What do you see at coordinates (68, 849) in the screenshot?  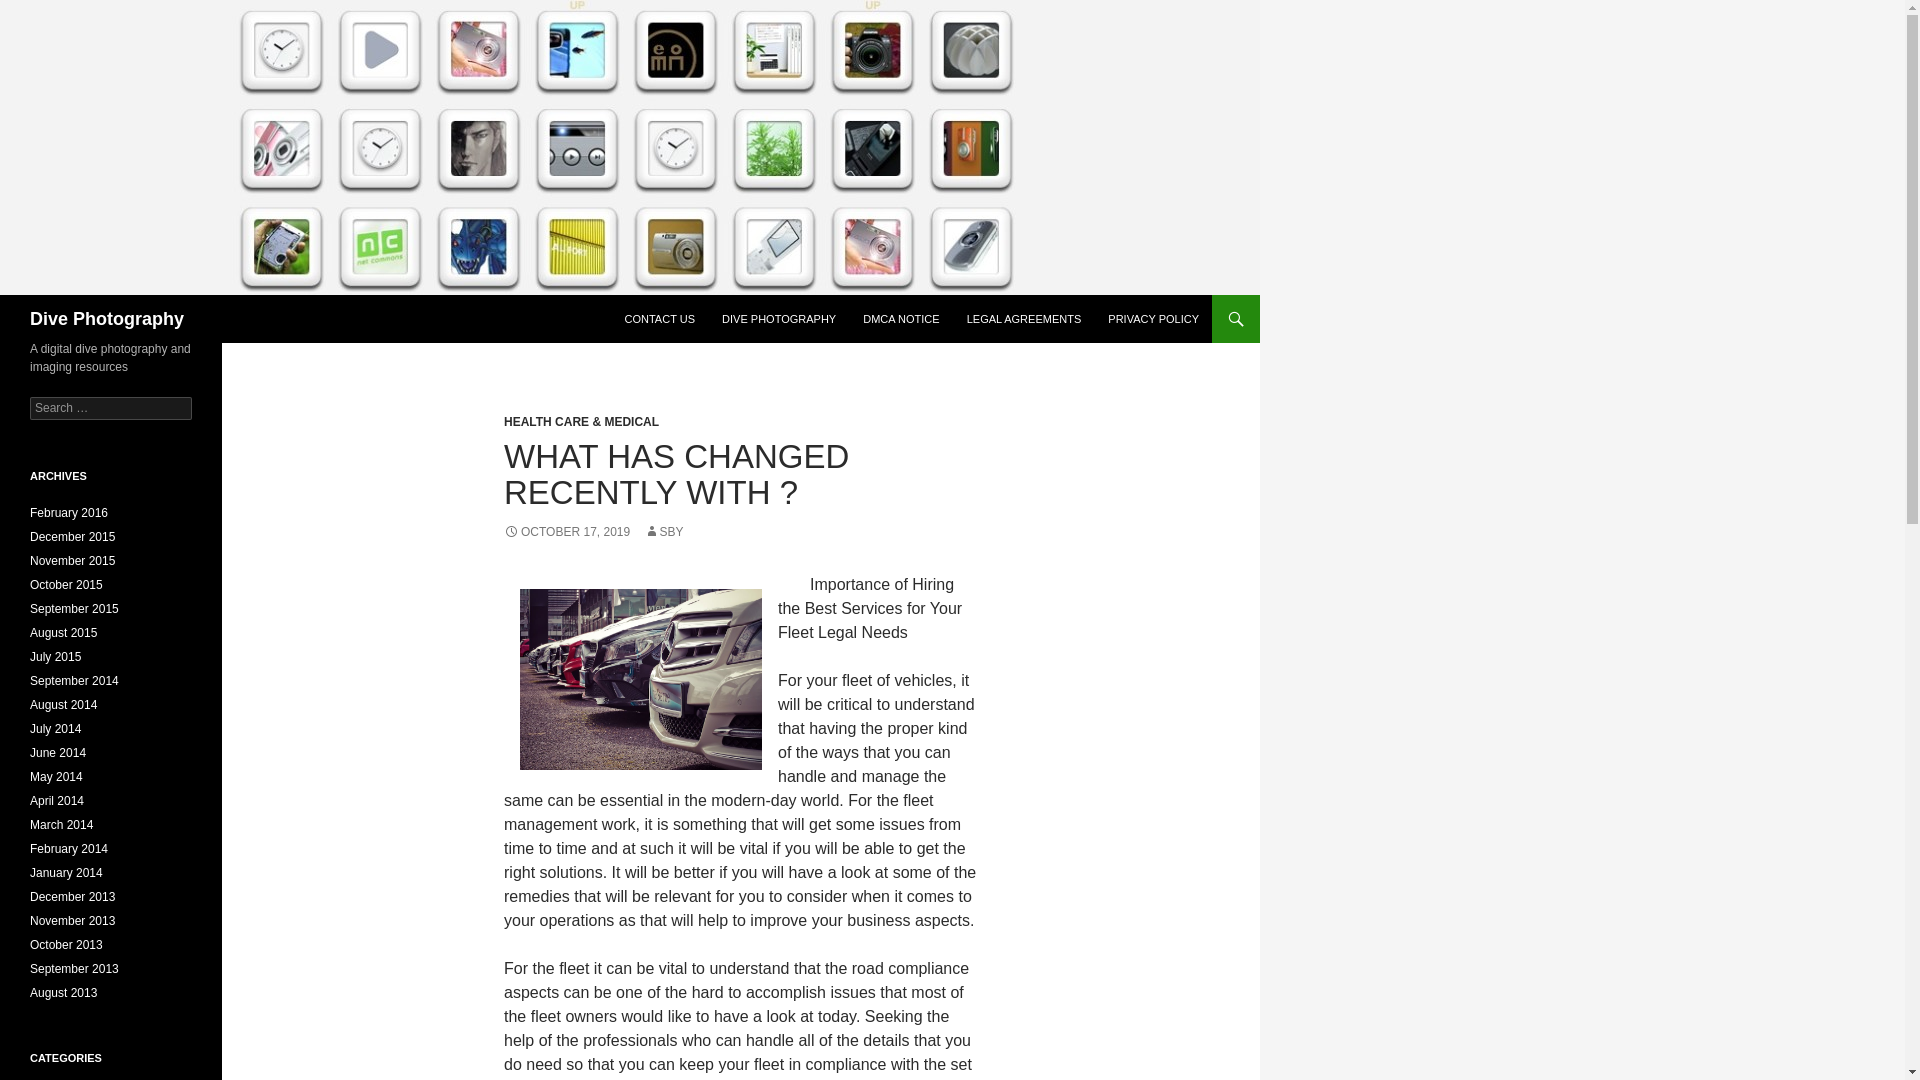 I see `February 2014` at bounding box center [68, 849].